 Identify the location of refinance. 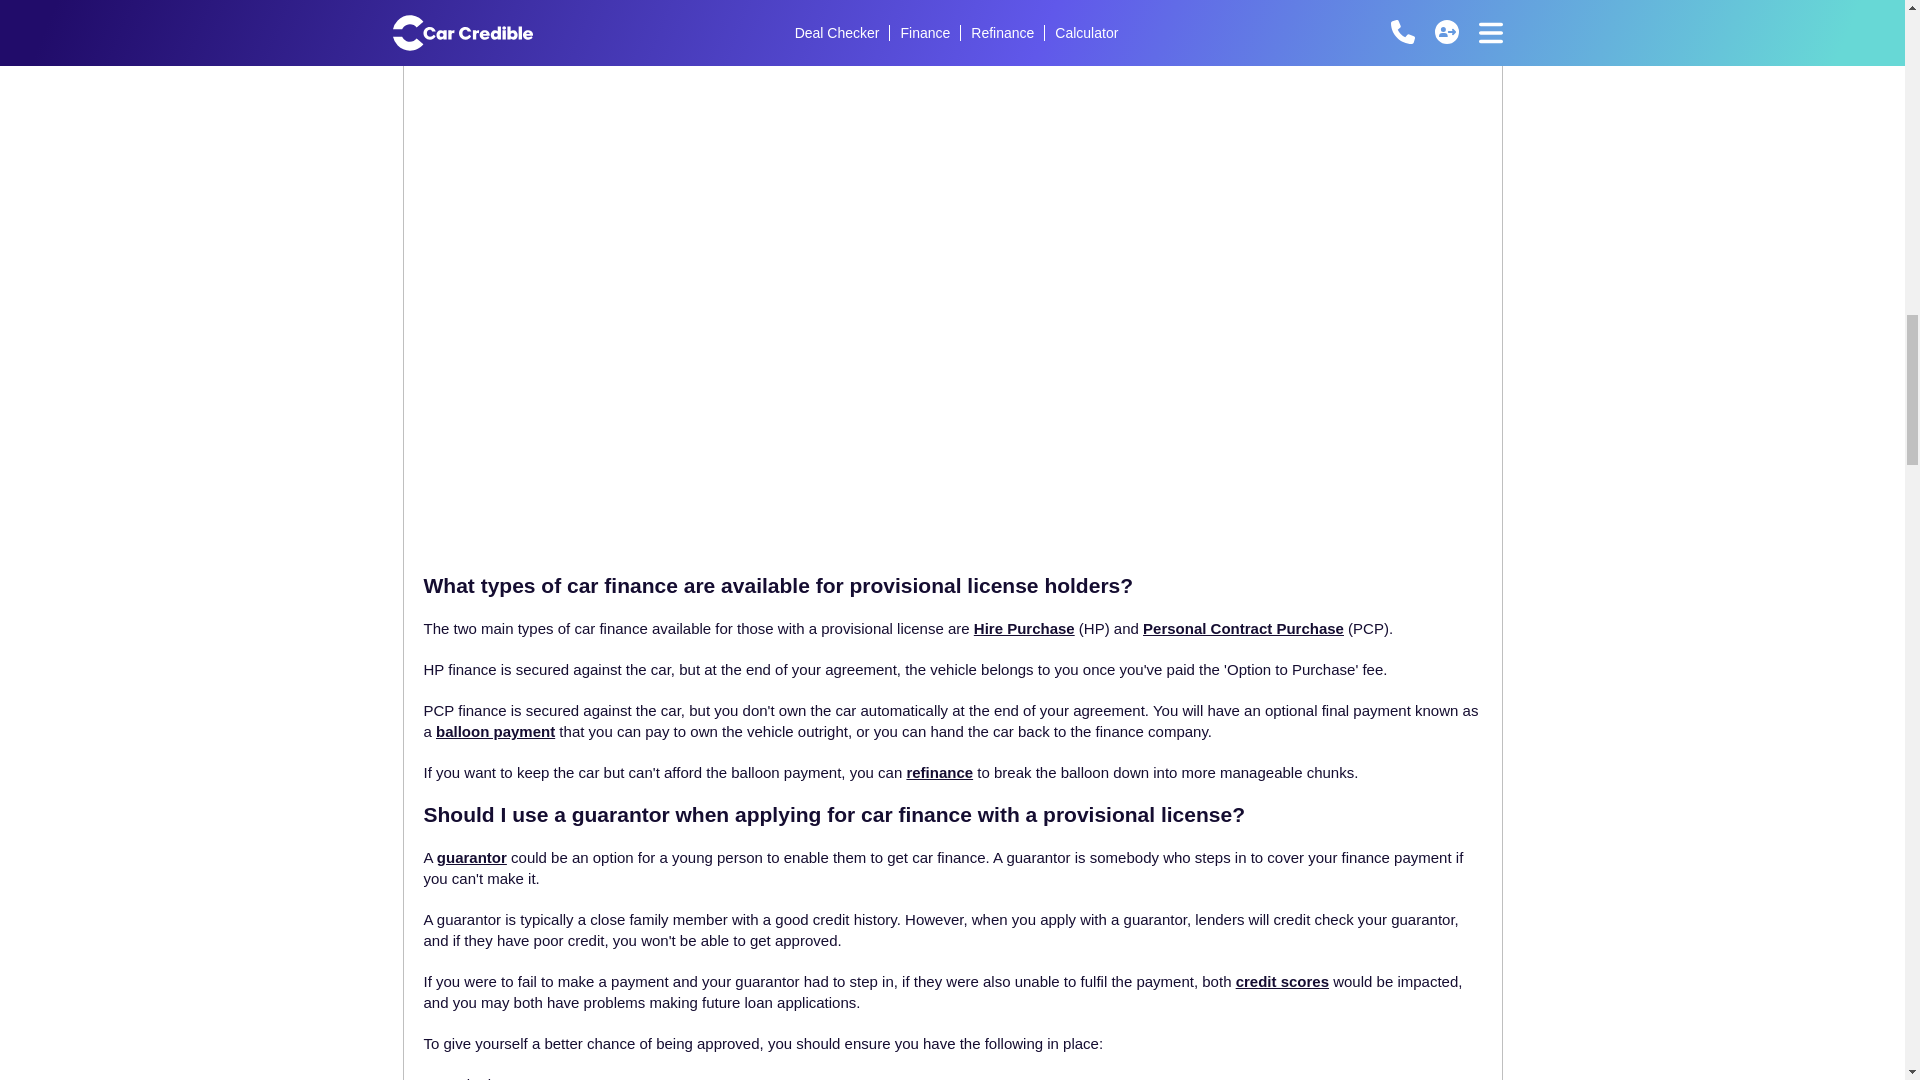
(940, 772).